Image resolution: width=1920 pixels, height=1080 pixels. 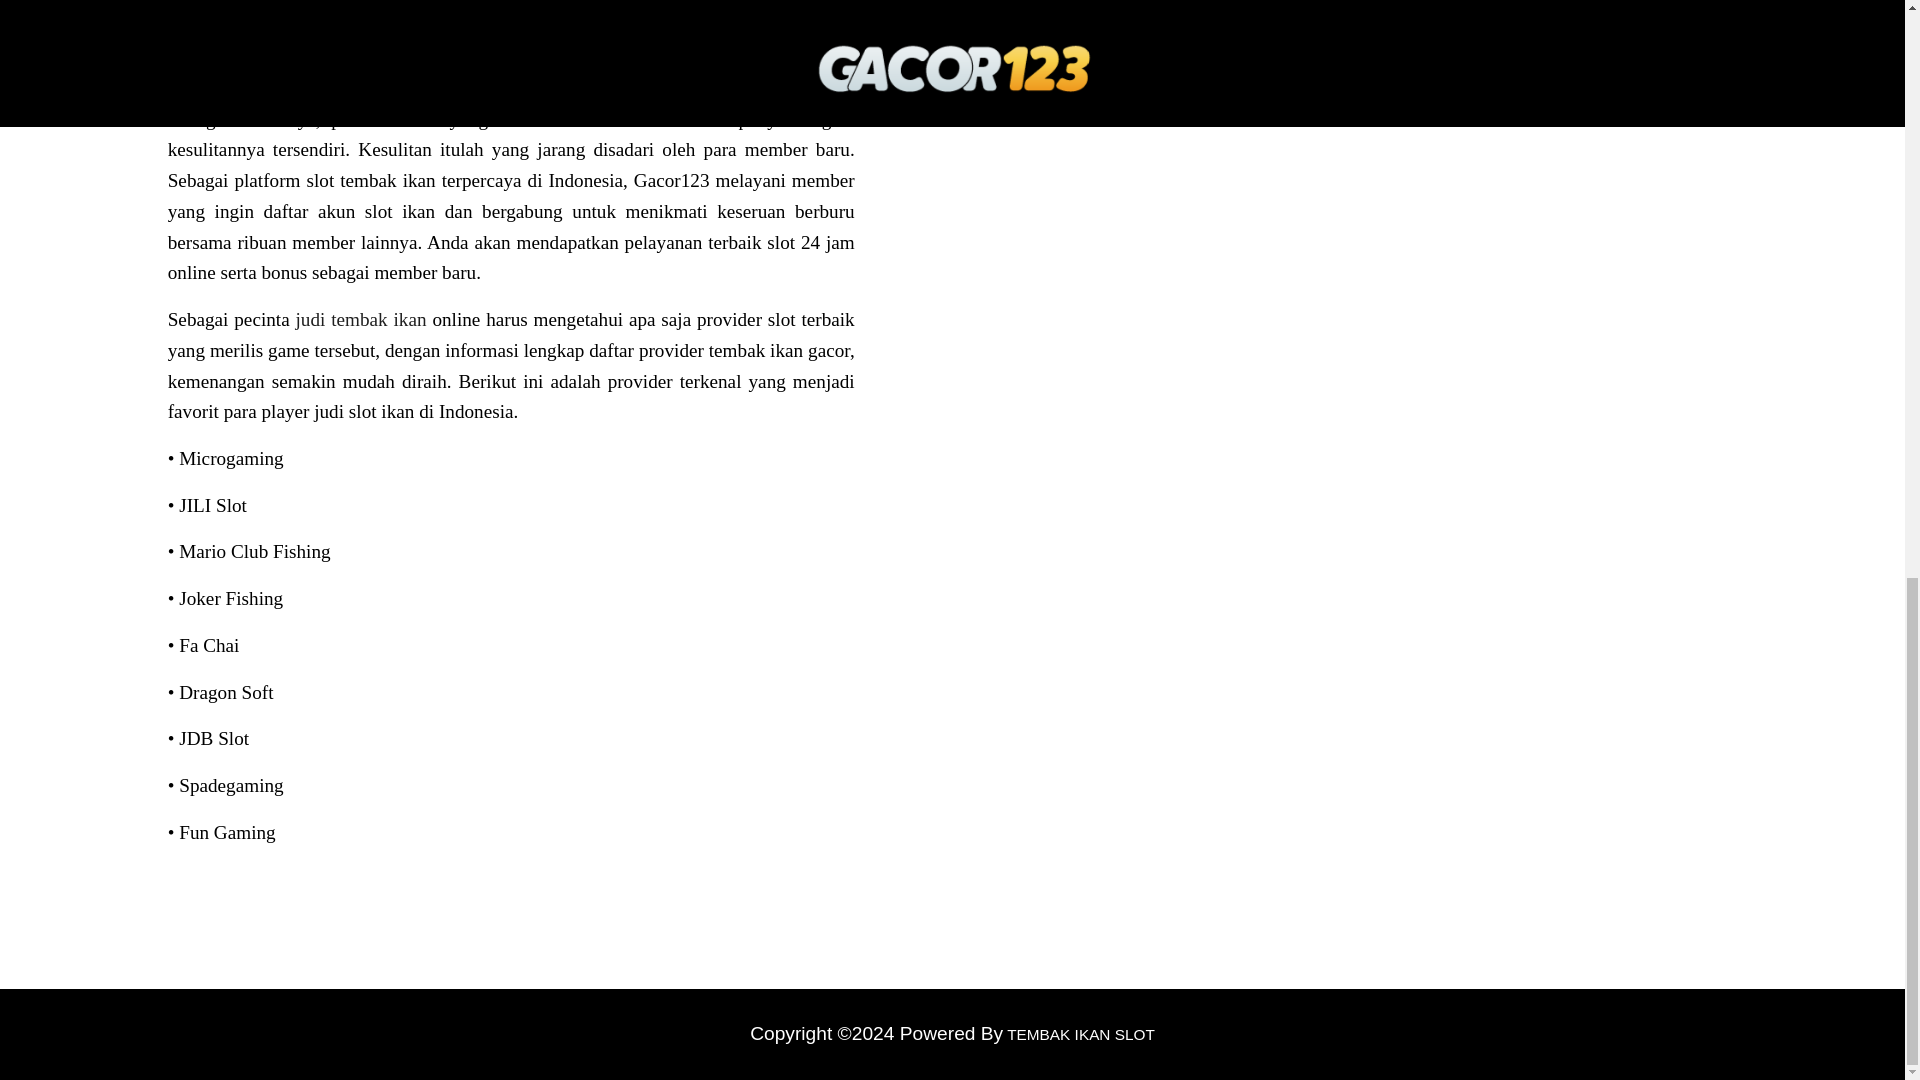 I want to click on slot tembak ikan, so click(x=570, y=88).